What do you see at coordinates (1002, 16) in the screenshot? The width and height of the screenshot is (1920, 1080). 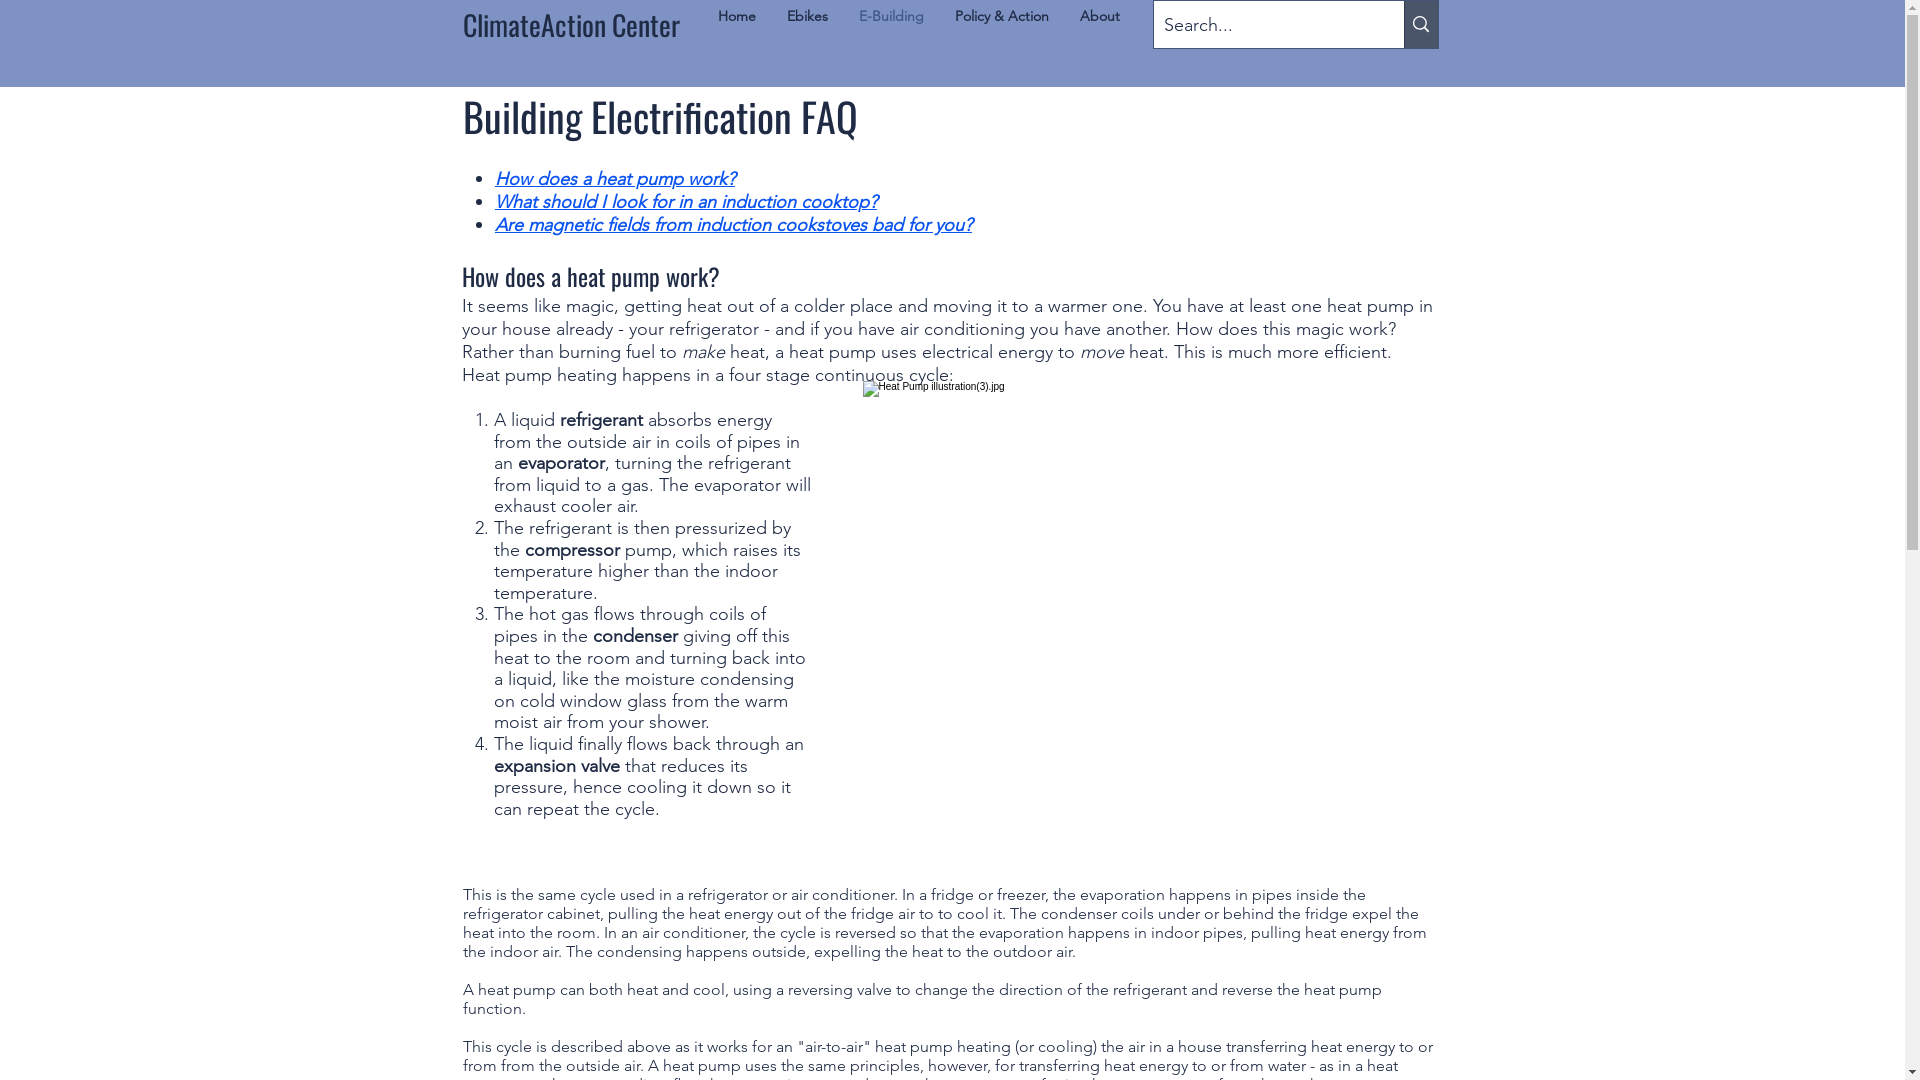 I see `Policy & Action` at bounding box center [1002, 16].